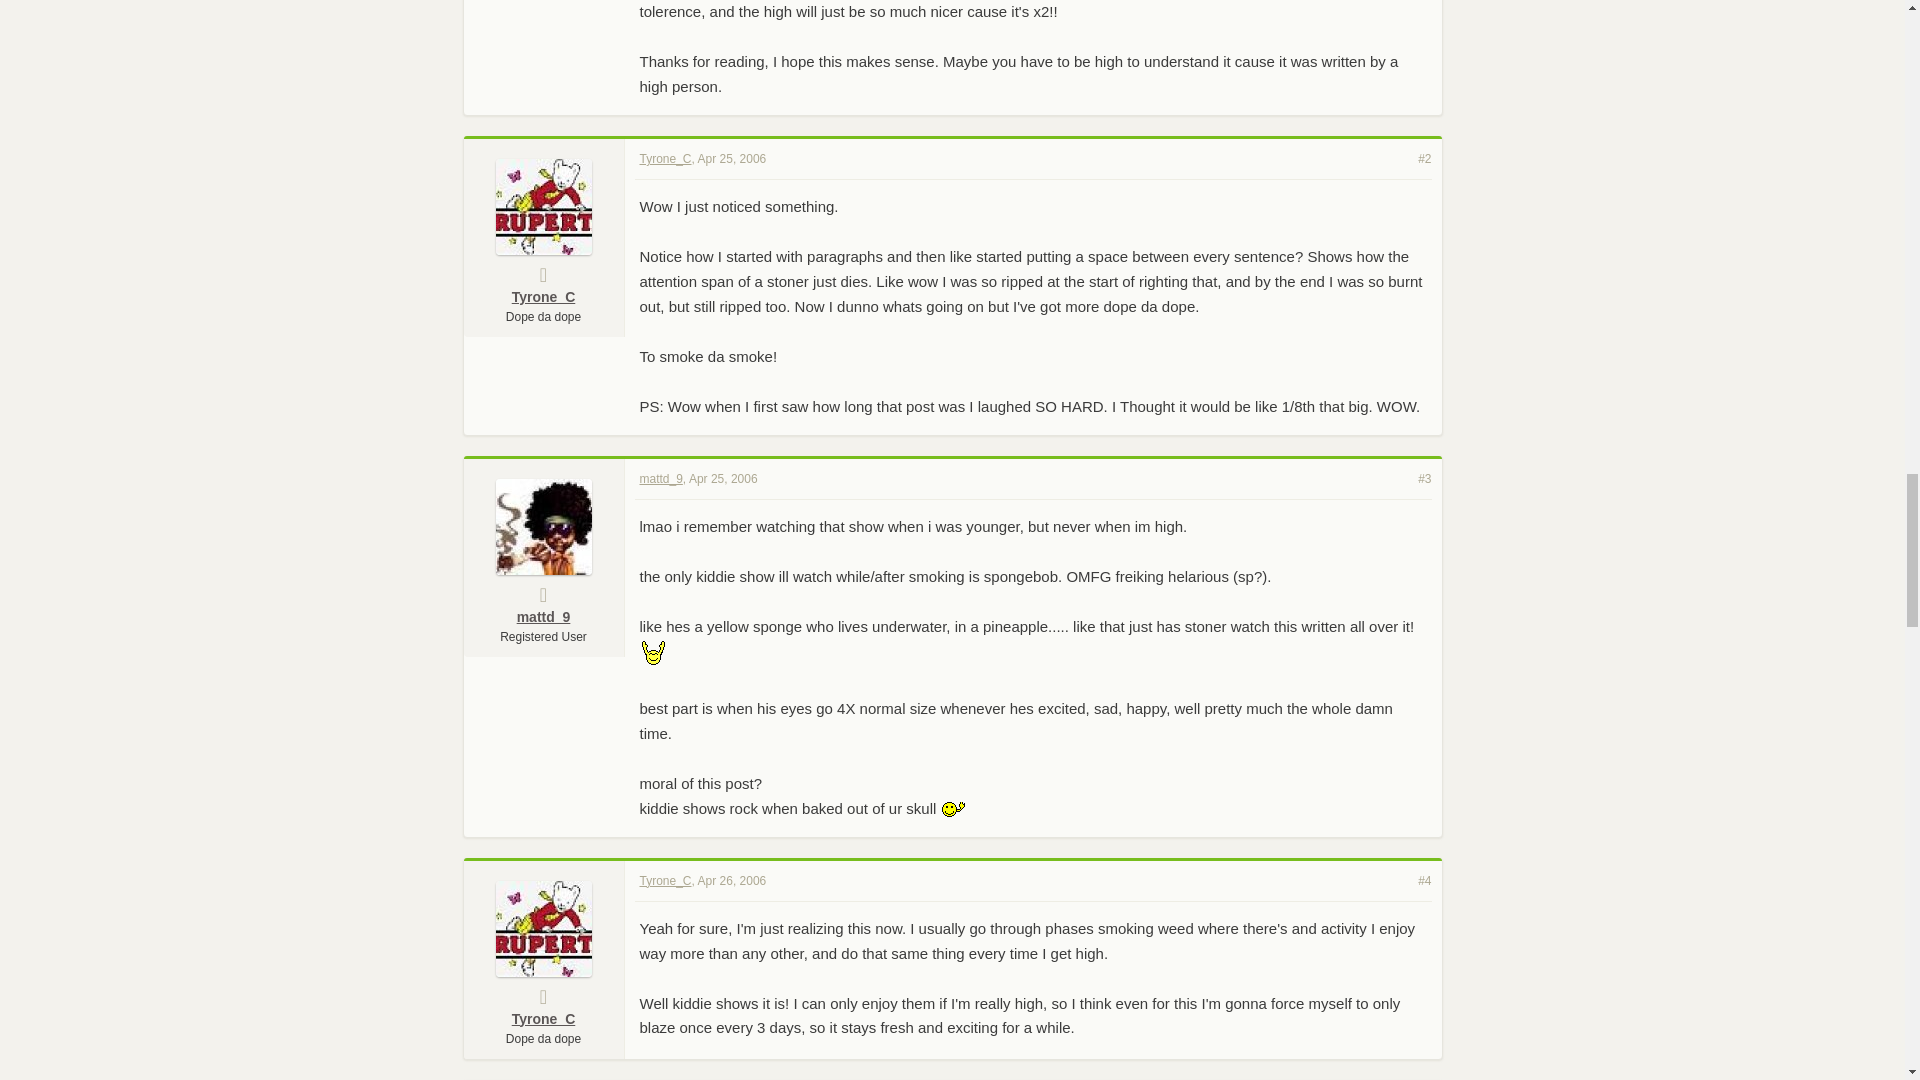 The height and width of the screenshot is (1080, 1920). Describe the element at coordinates (732, 159) in the screenshot. I see `Permalink` at that location.